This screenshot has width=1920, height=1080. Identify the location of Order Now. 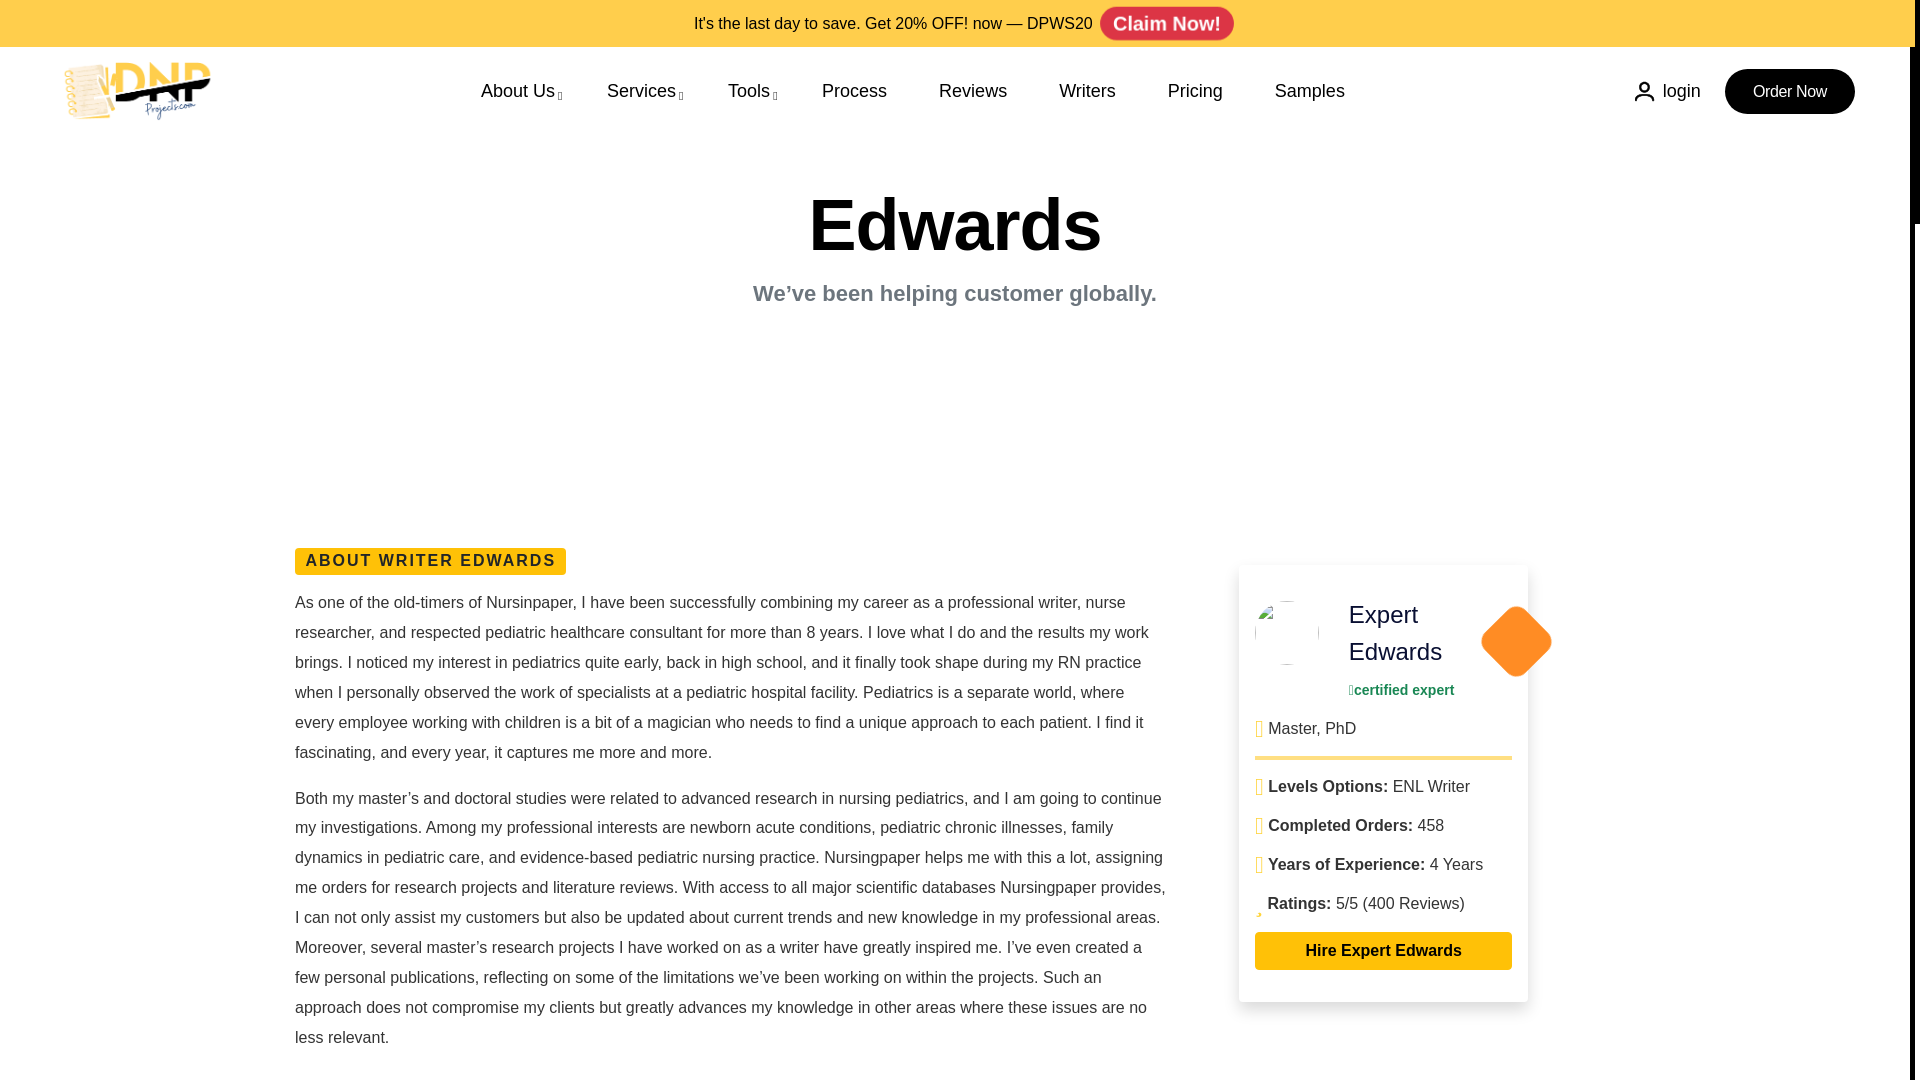
(1789, 92).